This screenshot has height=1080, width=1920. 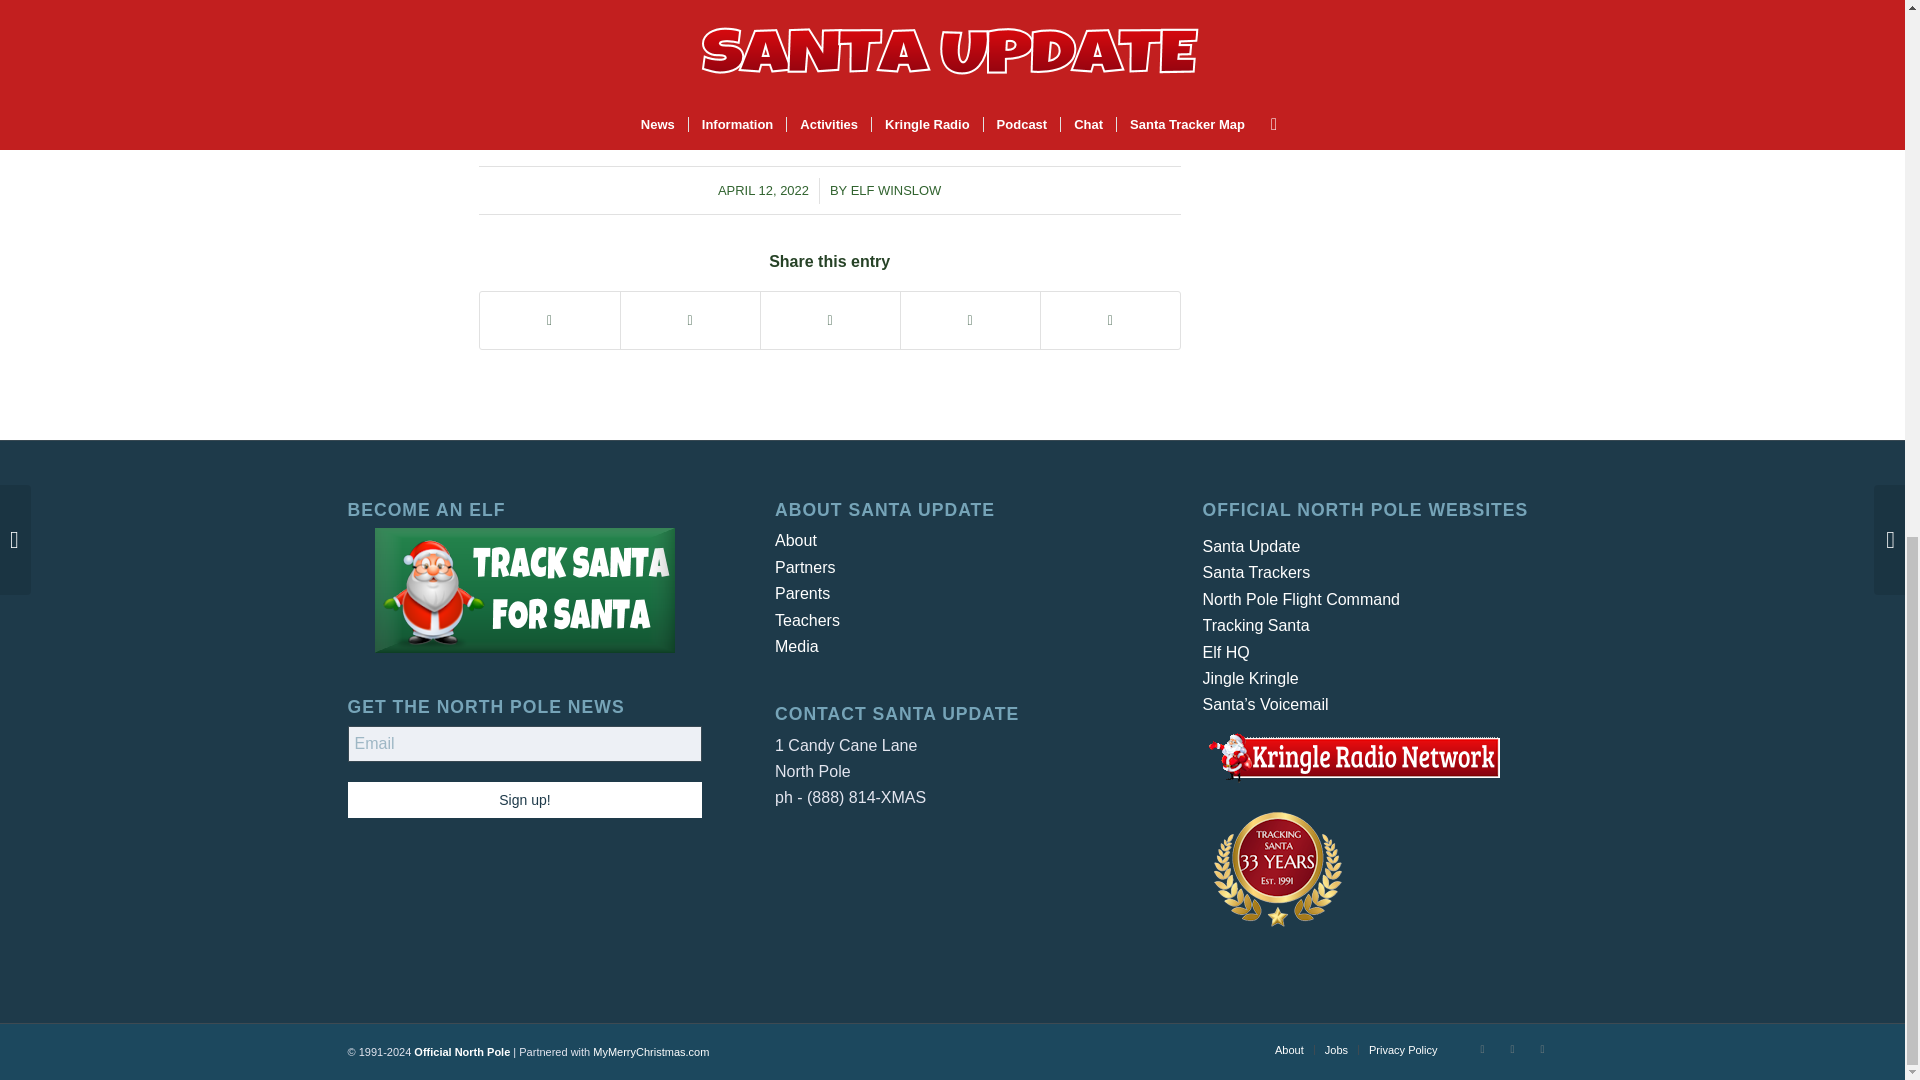 What do you see at coordinates (896, 190) in the screenshot?
I see `Posts by Elf Winslow` at bounding box center [896, 190].